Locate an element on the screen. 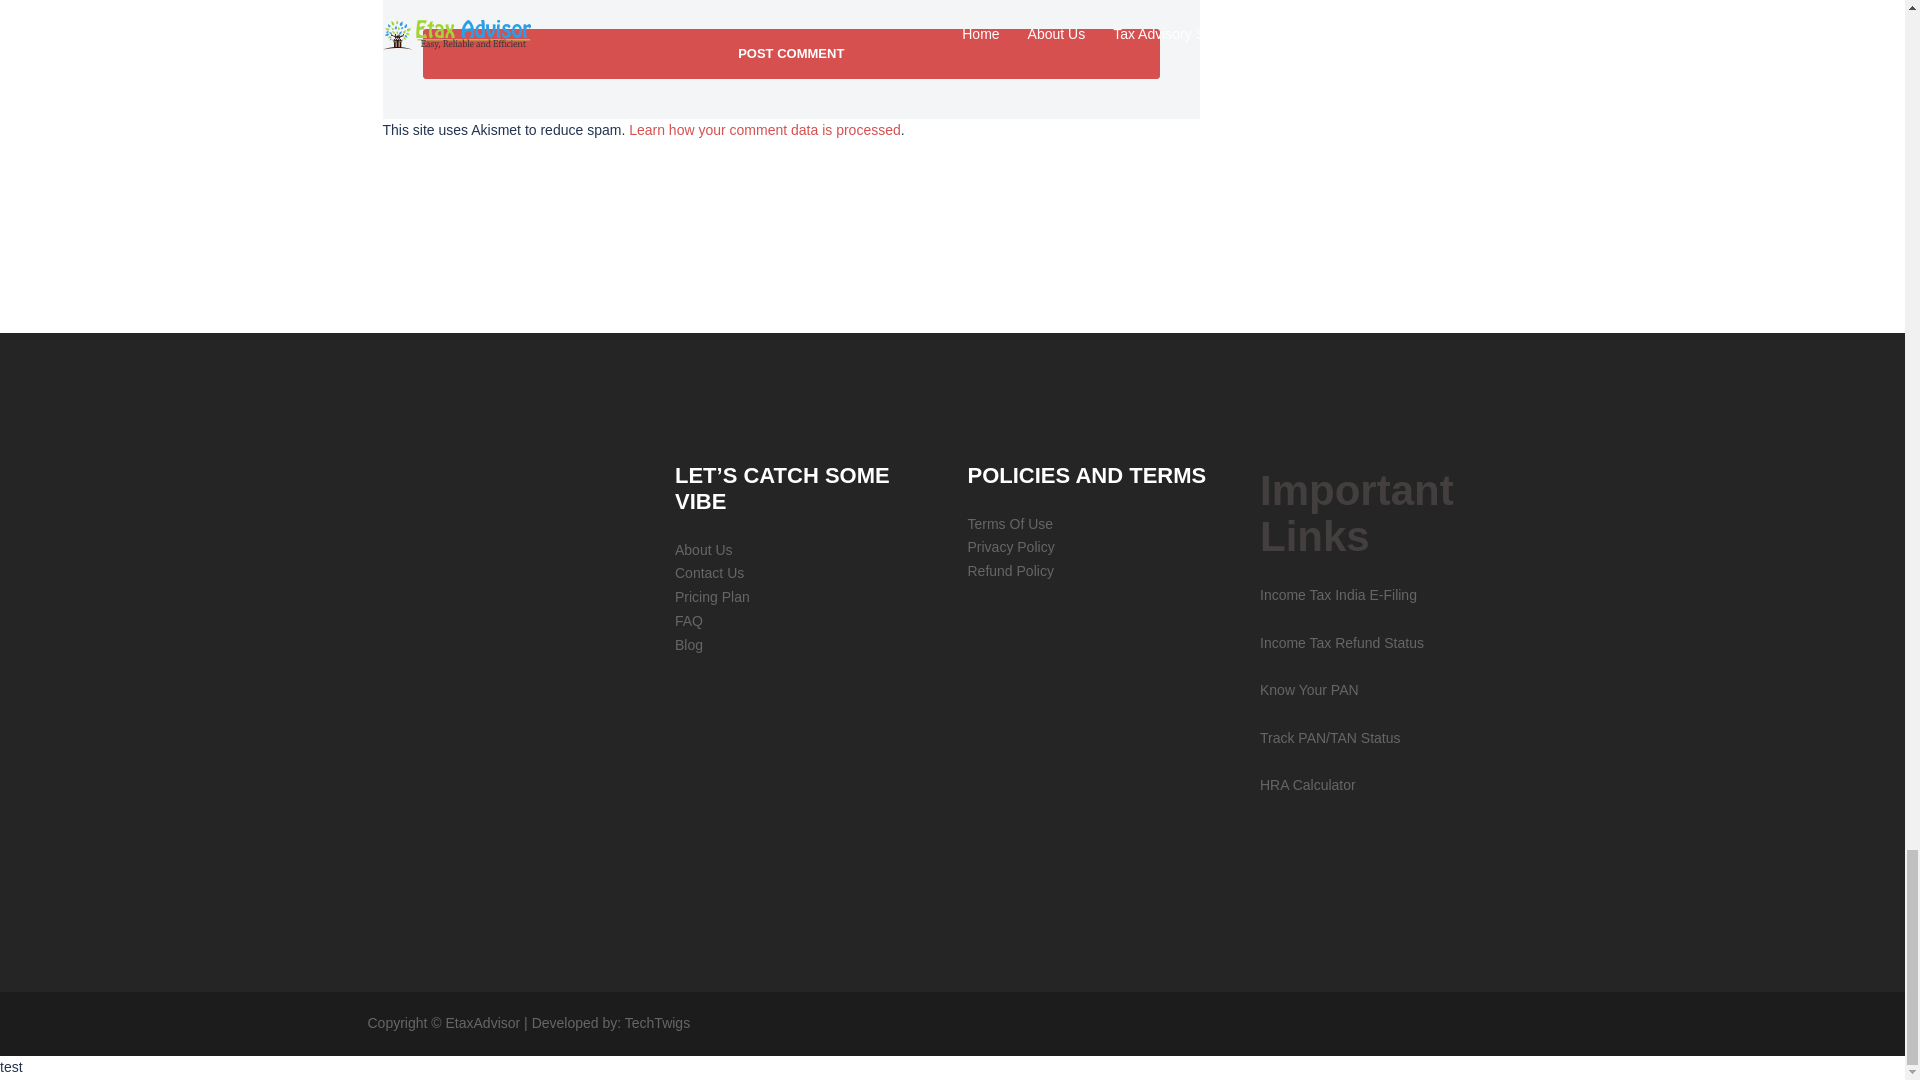  Privacy Policy is located at coordinates (1010, 546).